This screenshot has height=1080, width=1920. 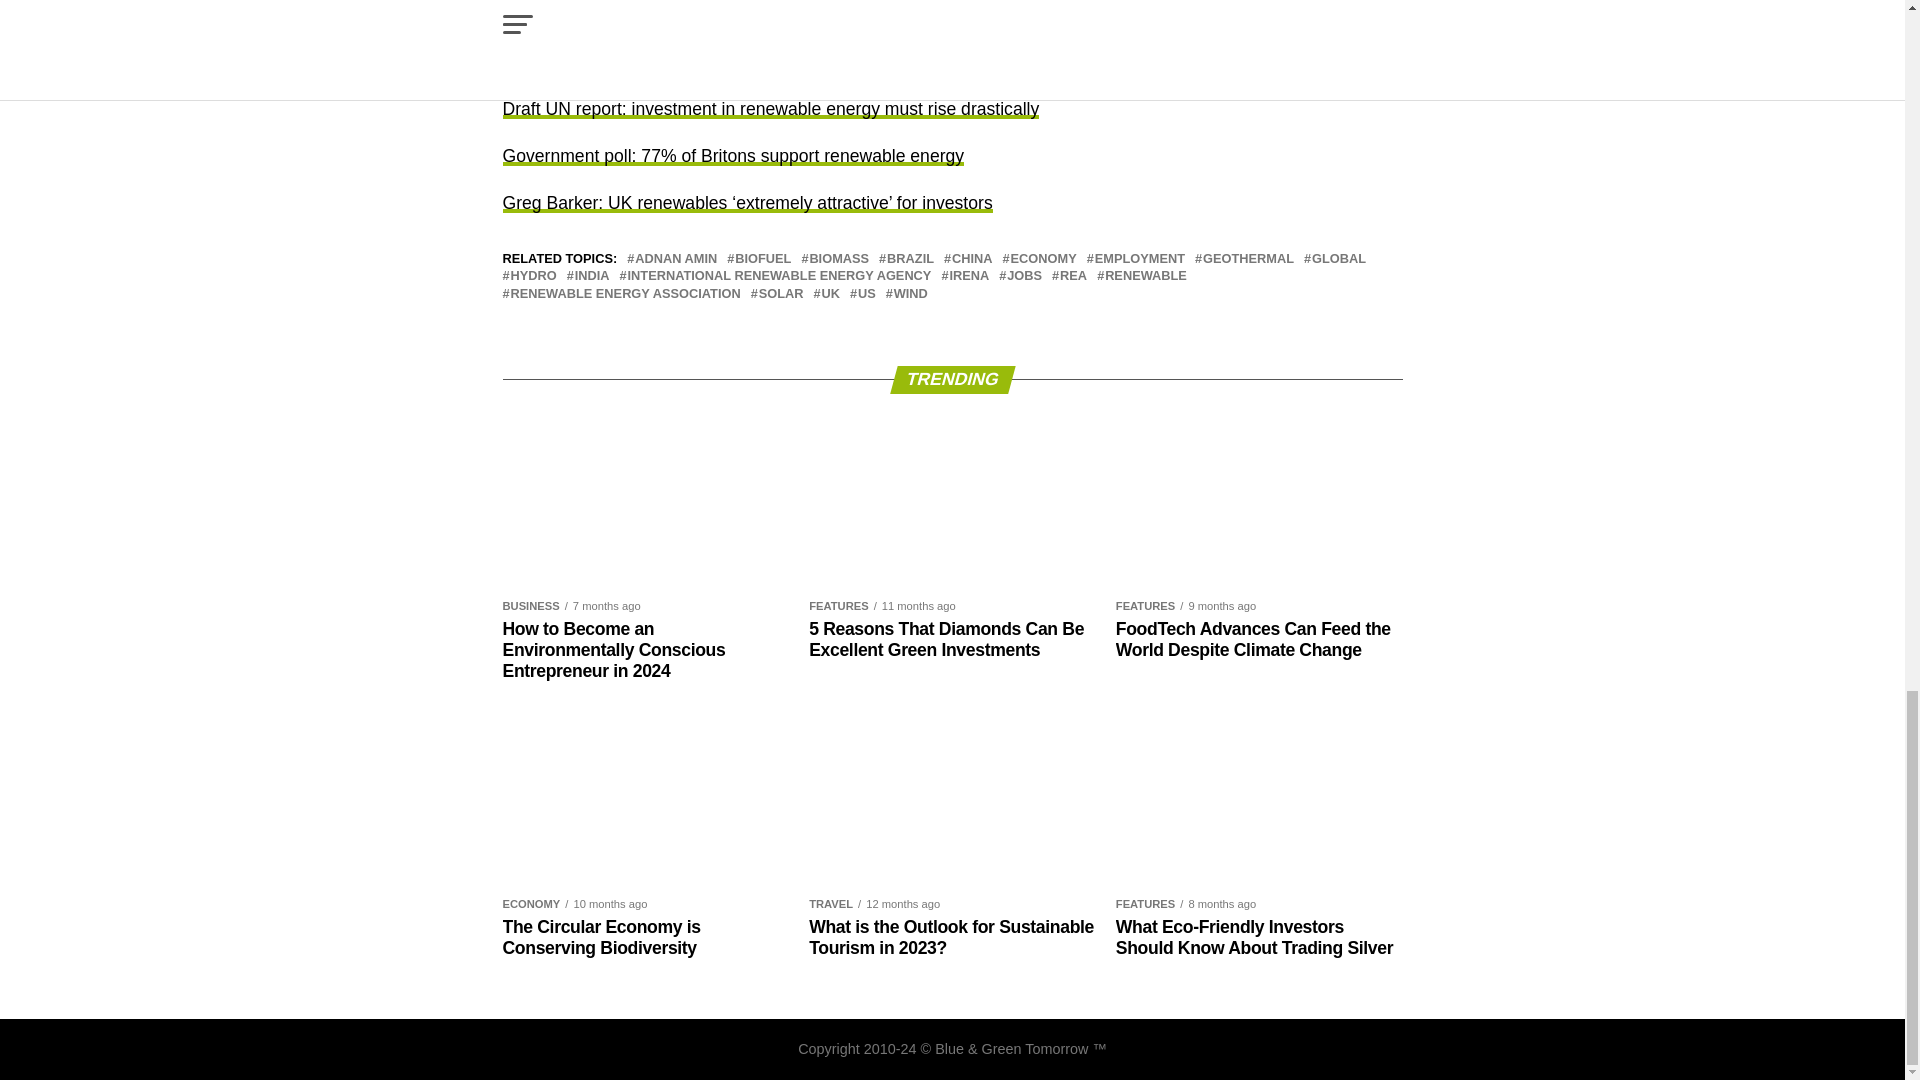 I want to click on JOBS, so click(x=1024, y=276).